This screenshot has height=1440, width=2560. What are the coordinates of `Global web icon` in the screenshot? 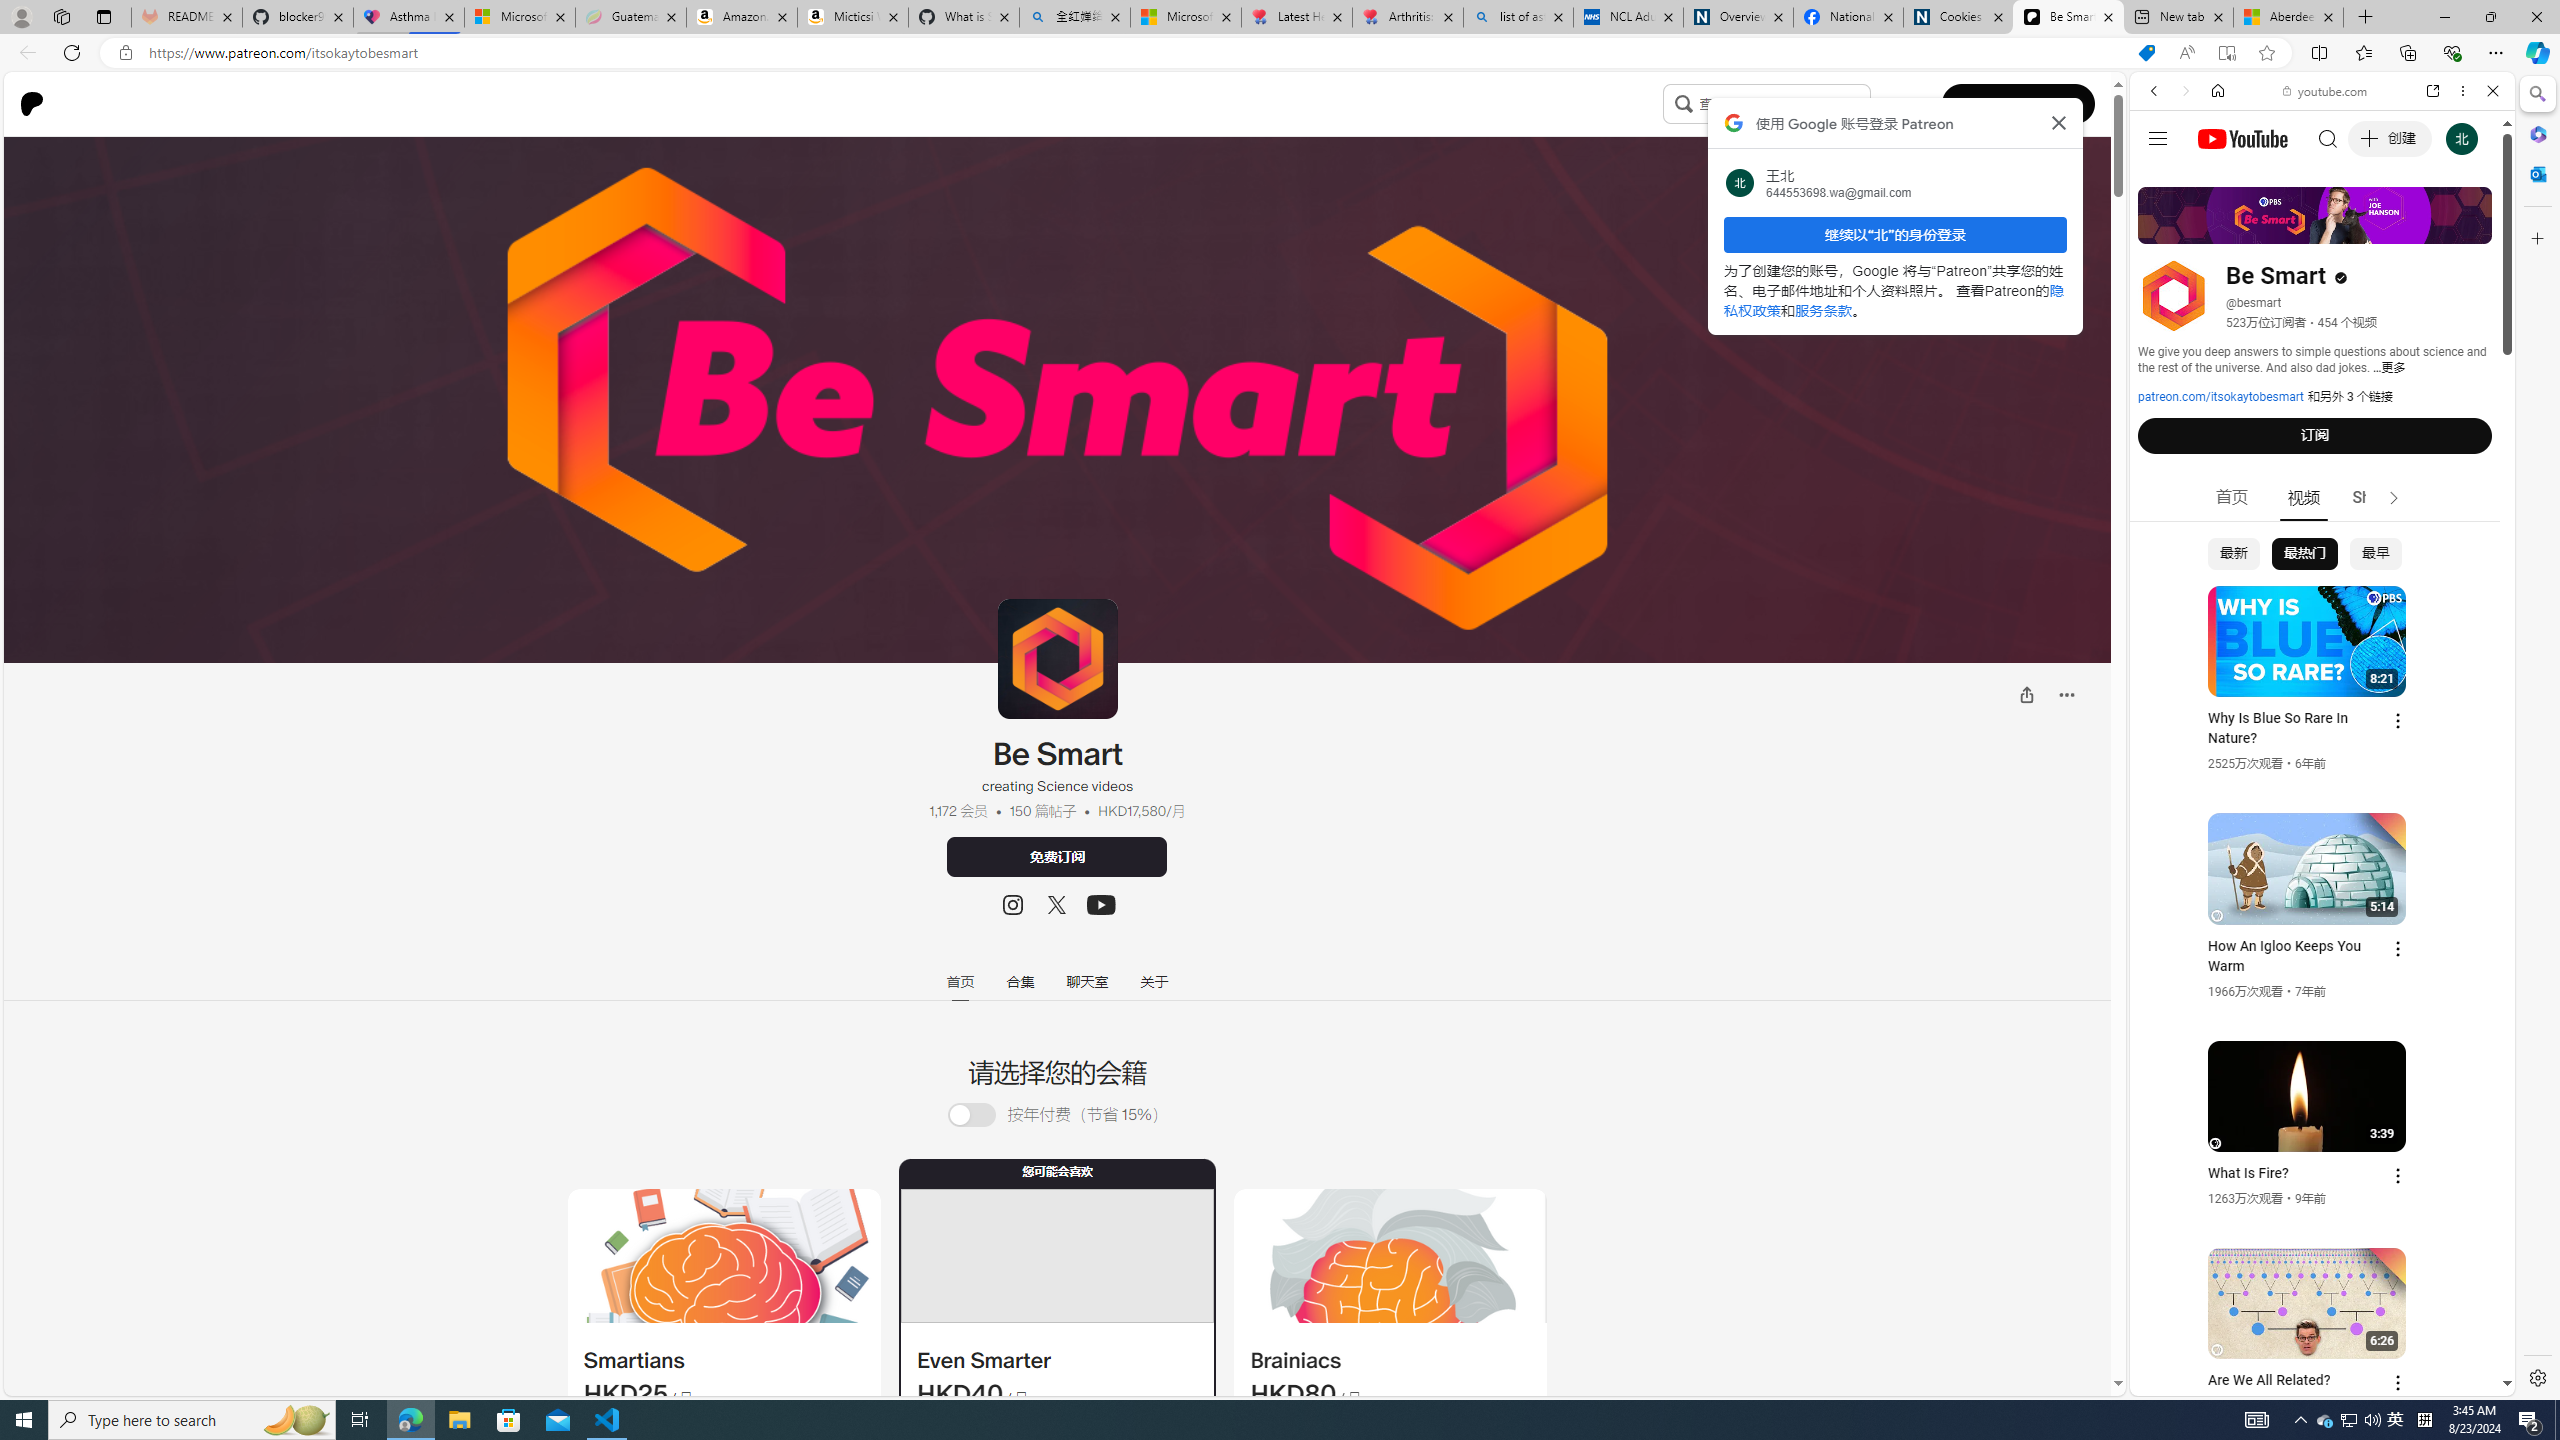 It's located at (2168, 1152).